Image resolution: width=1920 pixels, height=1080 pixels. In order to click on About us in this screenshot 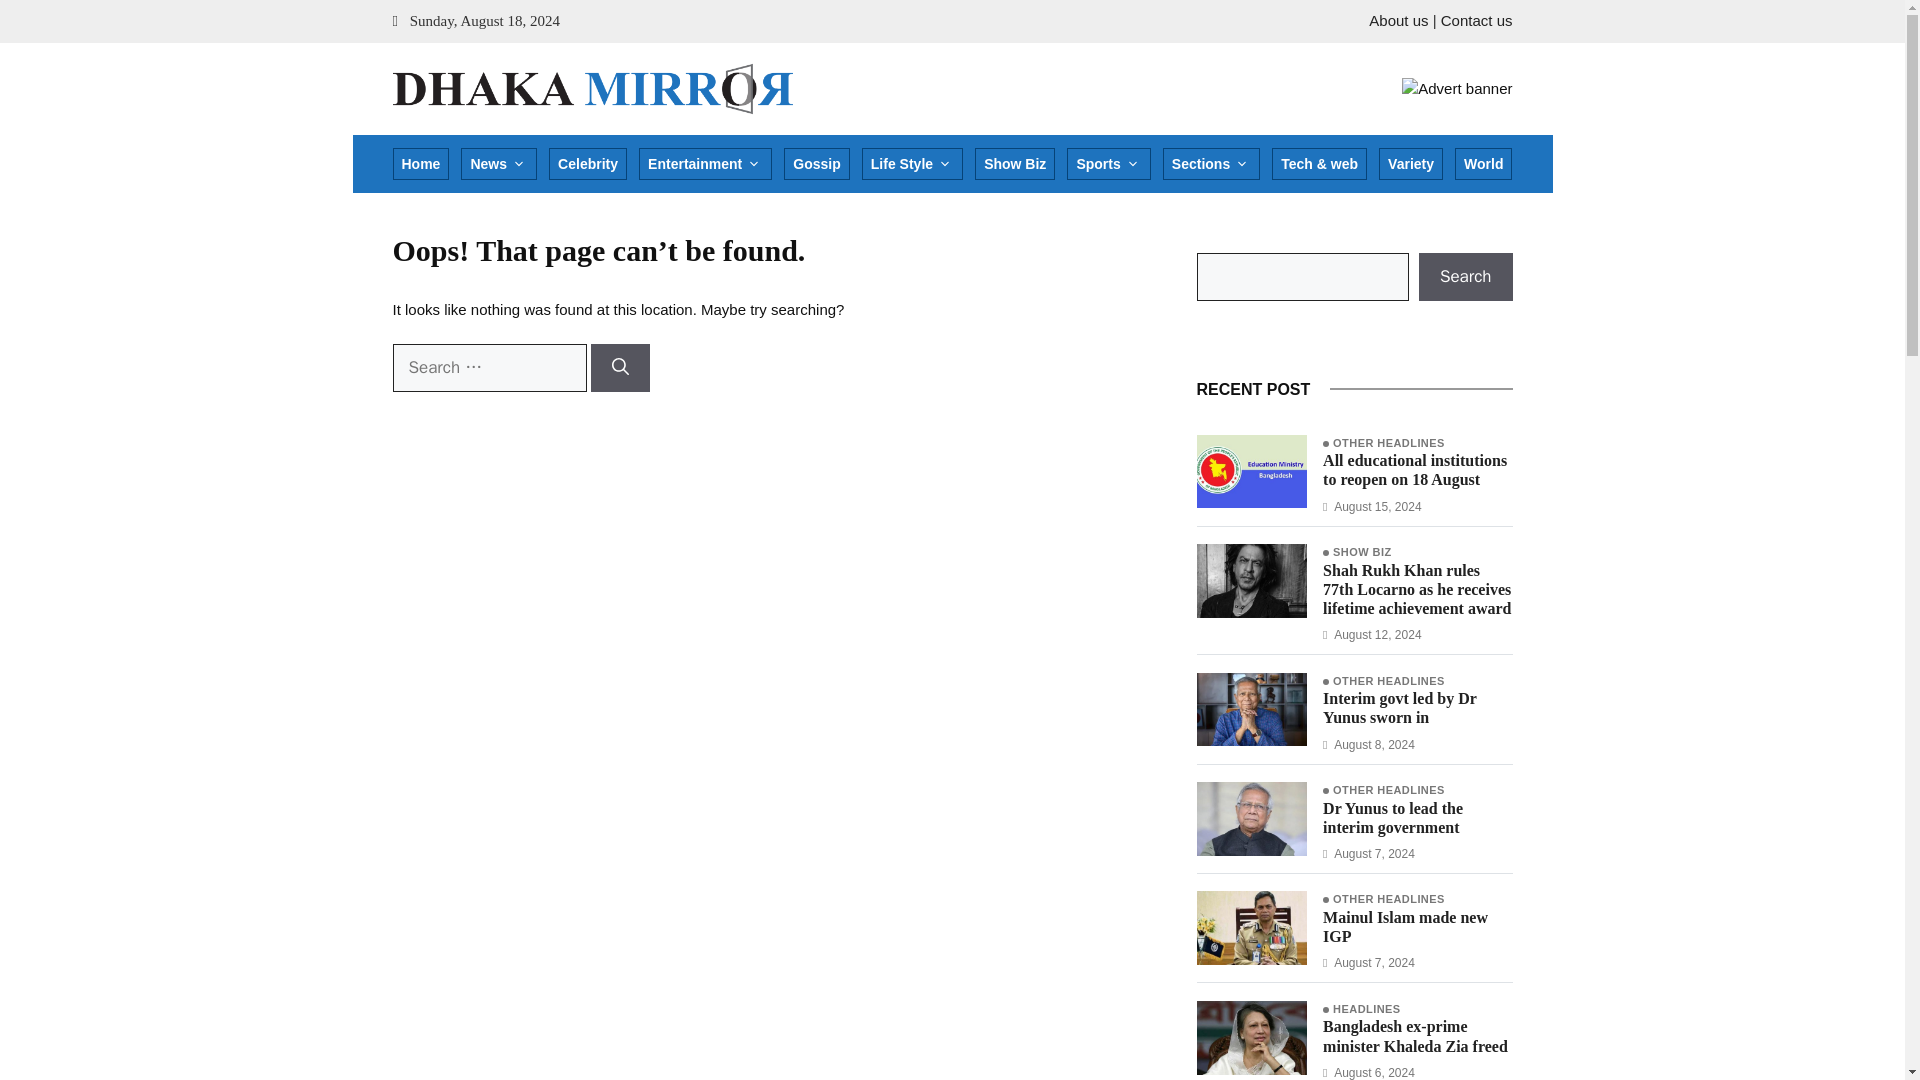, I will do `click(1398, 20)`.